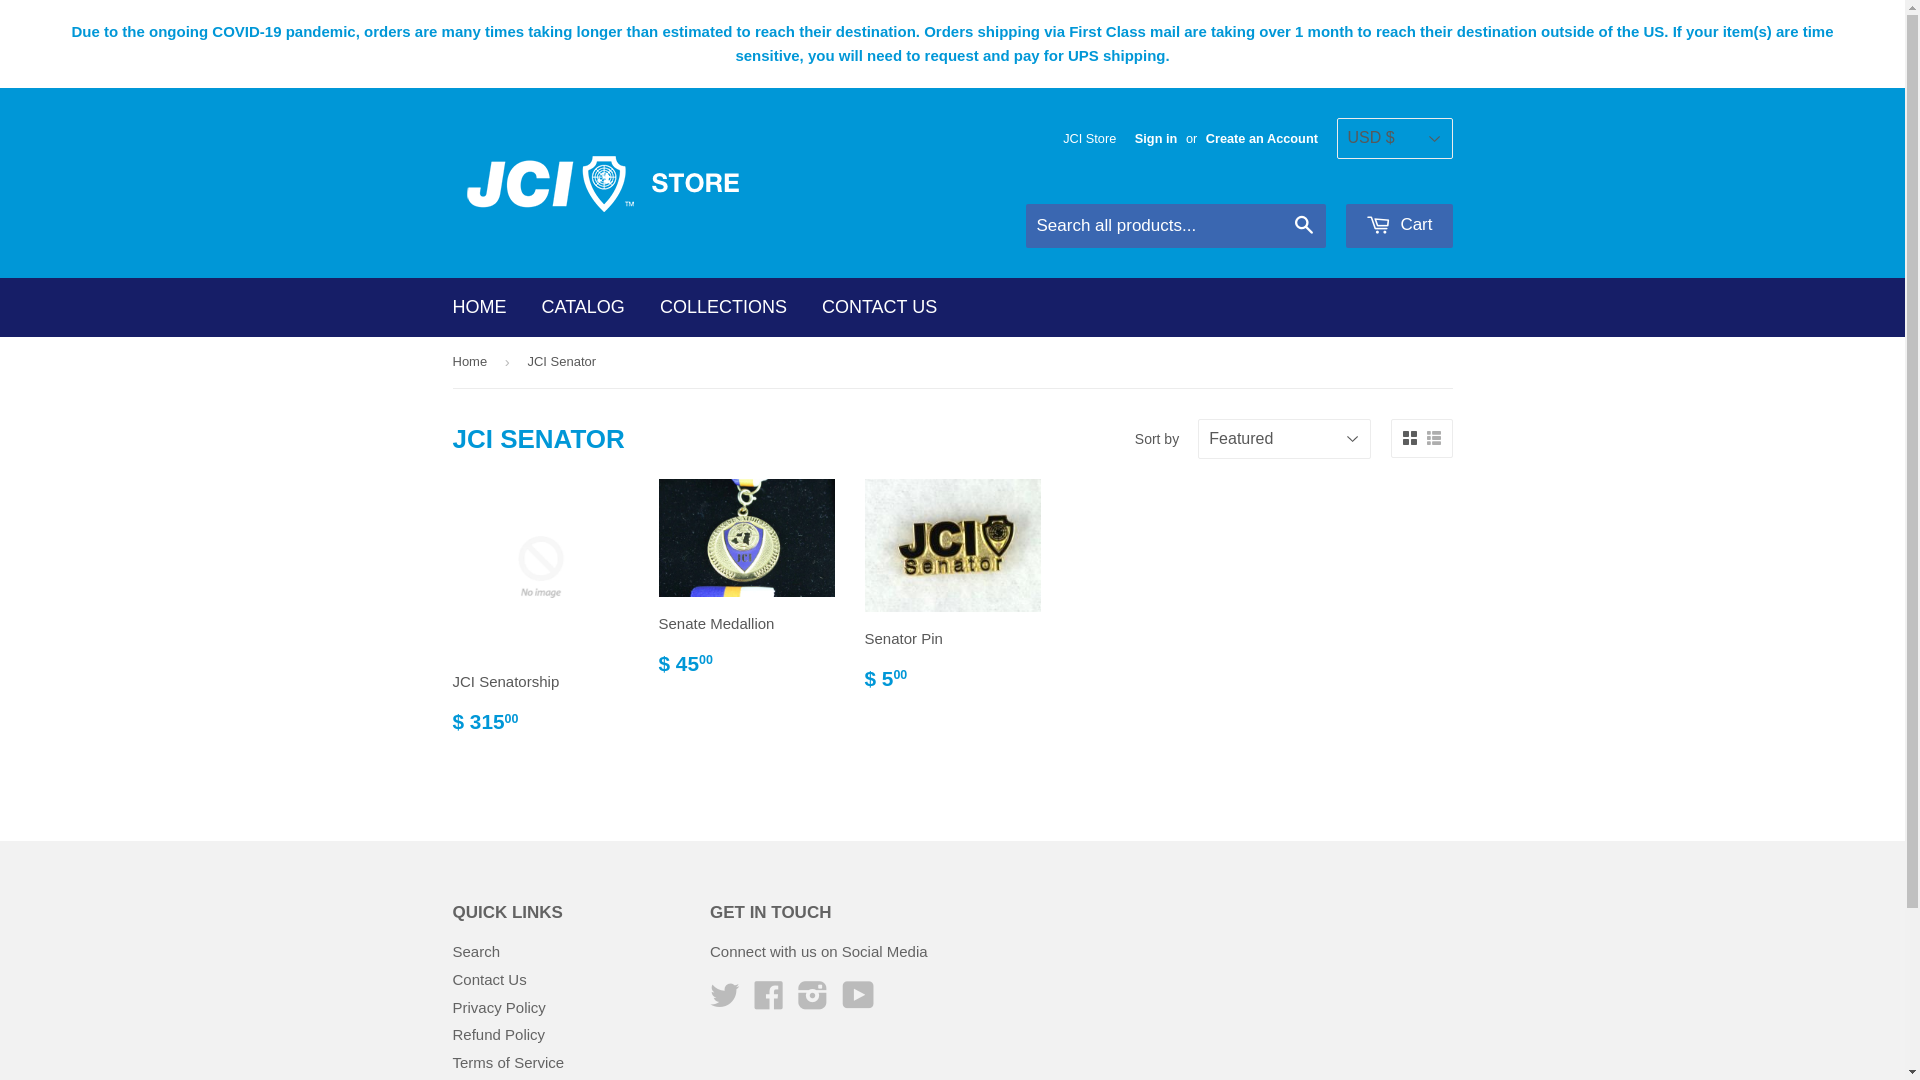 The image size is (1920, 1080). What do you see at coordinates (880, 308) in the screenshot?
I see `CONTACT US` at bounding box center [880, 308].